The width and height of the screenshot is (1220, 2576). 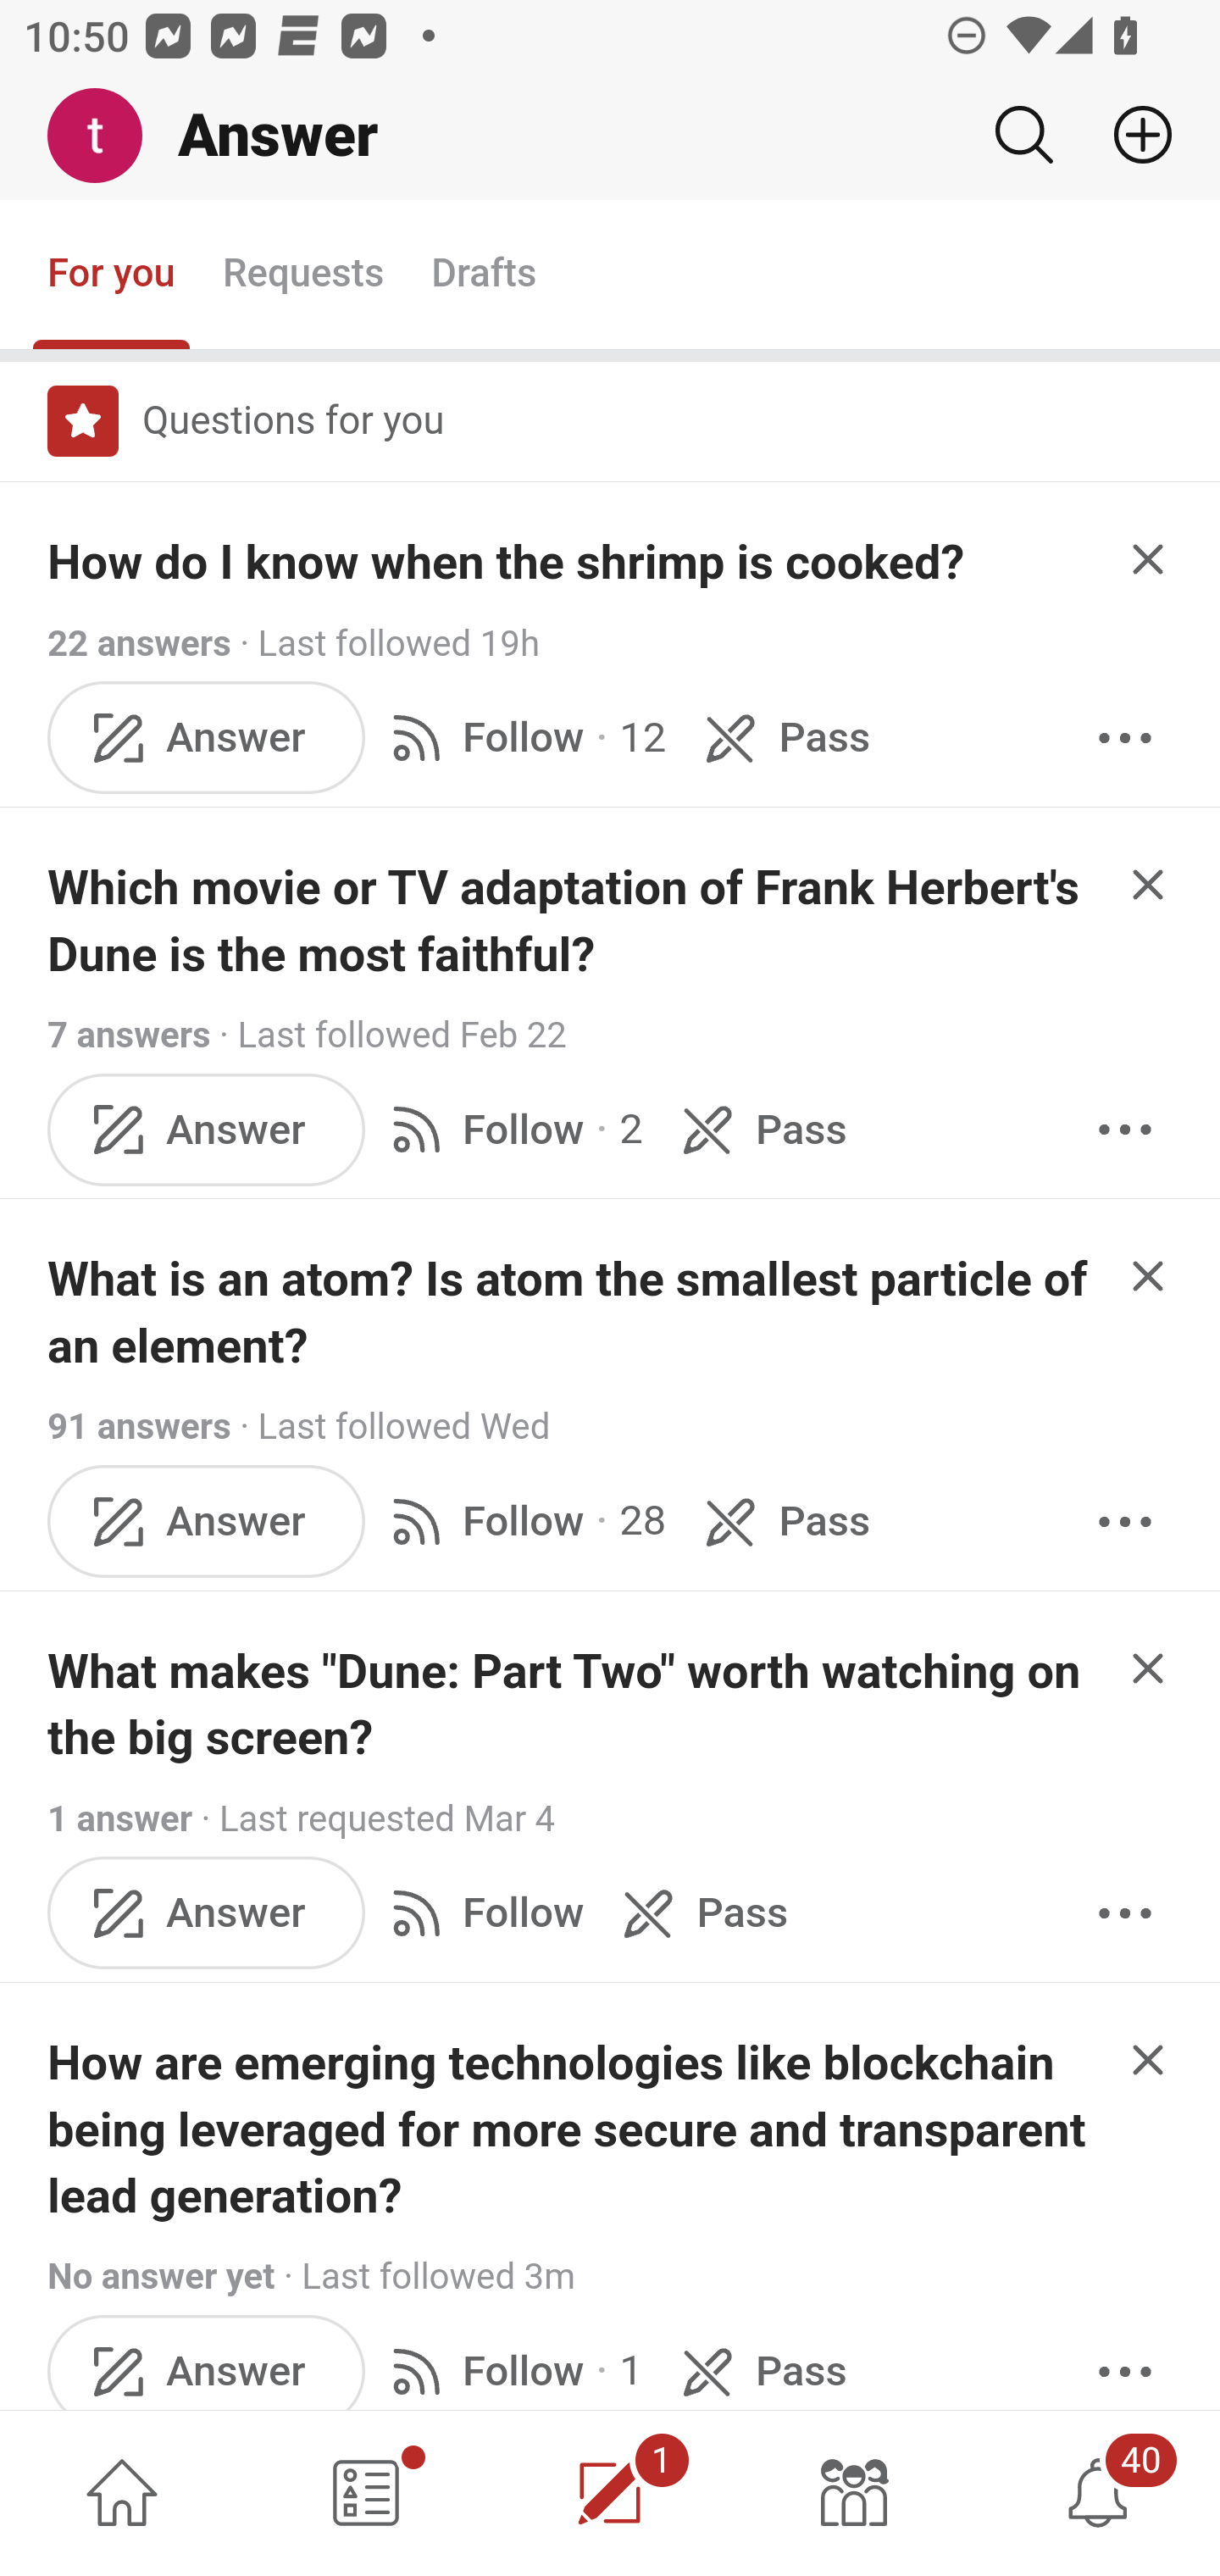 What do you see at coordinates (1023, 135) in the screenshot?
I see `Search` at bounding box center [1023, 135].